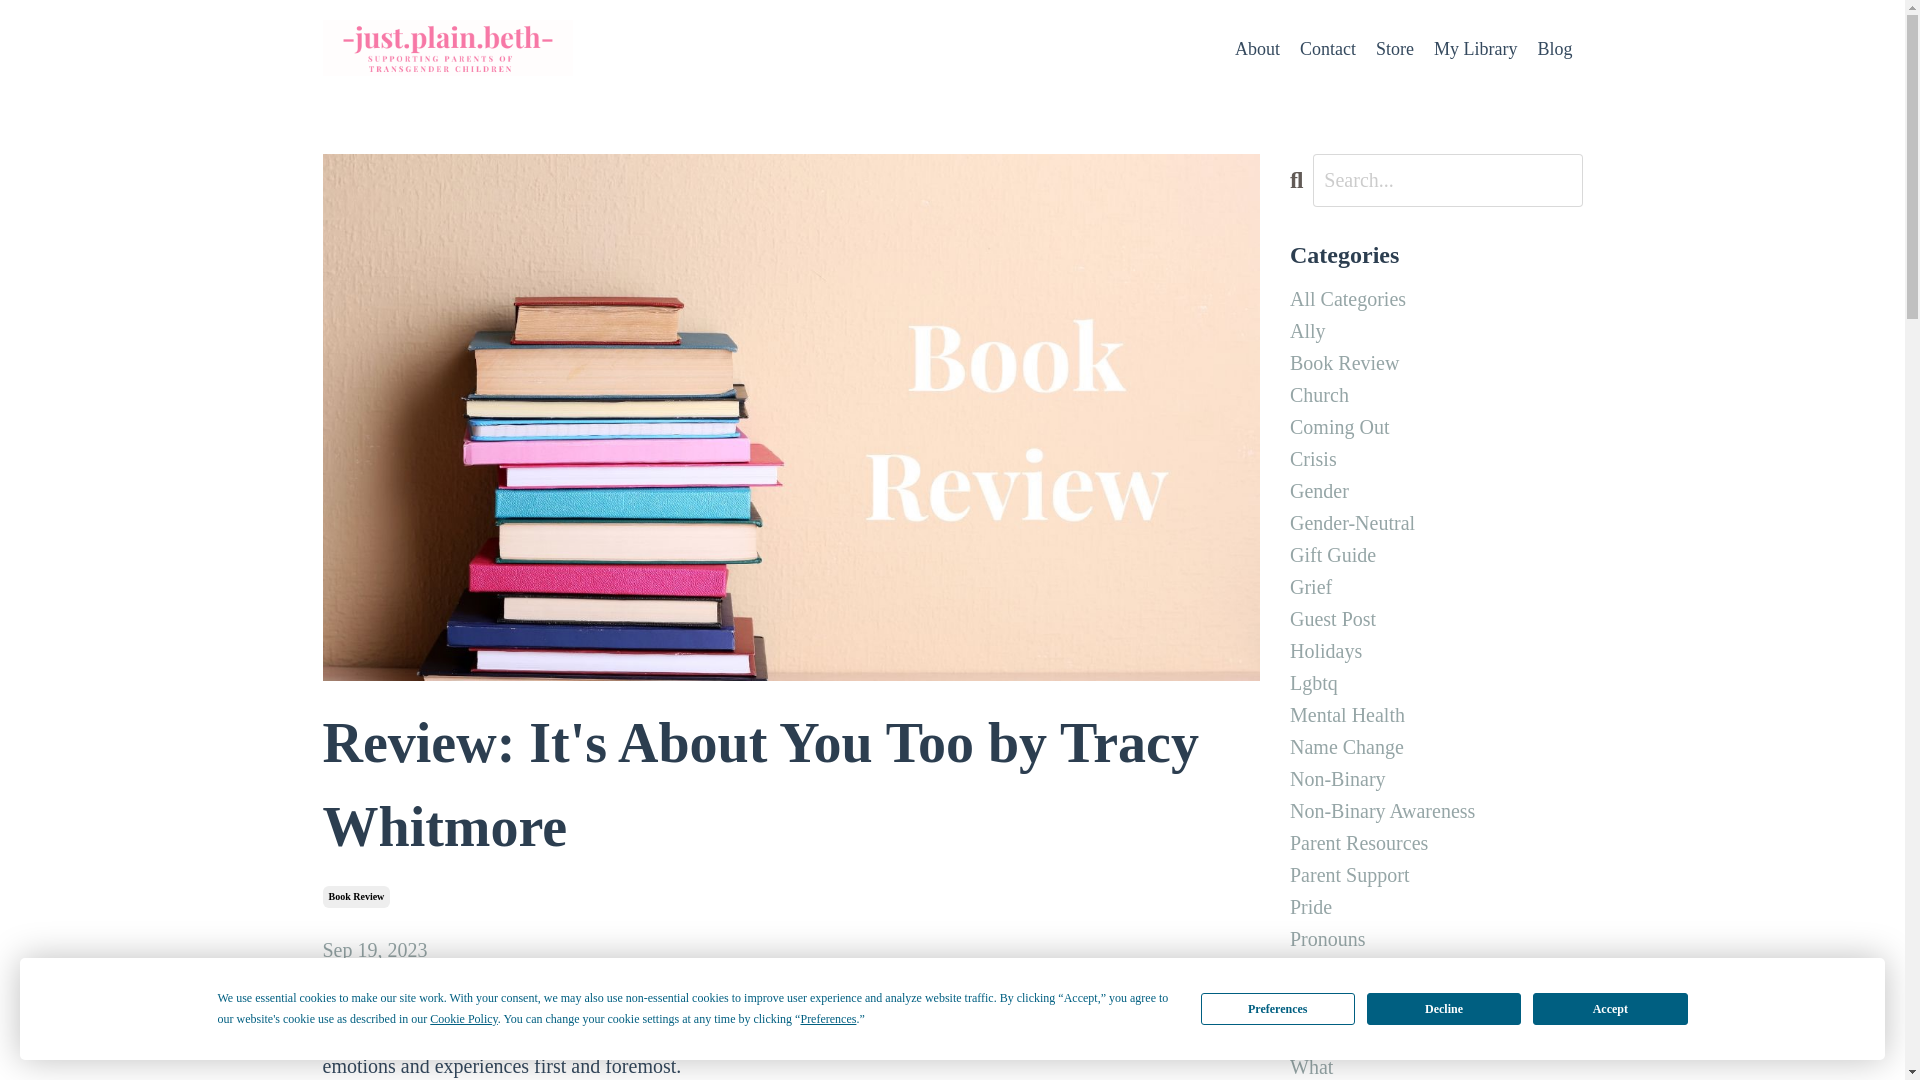 The image size is (1920, 1080). I want to click on Contact, so click(1327, 48).